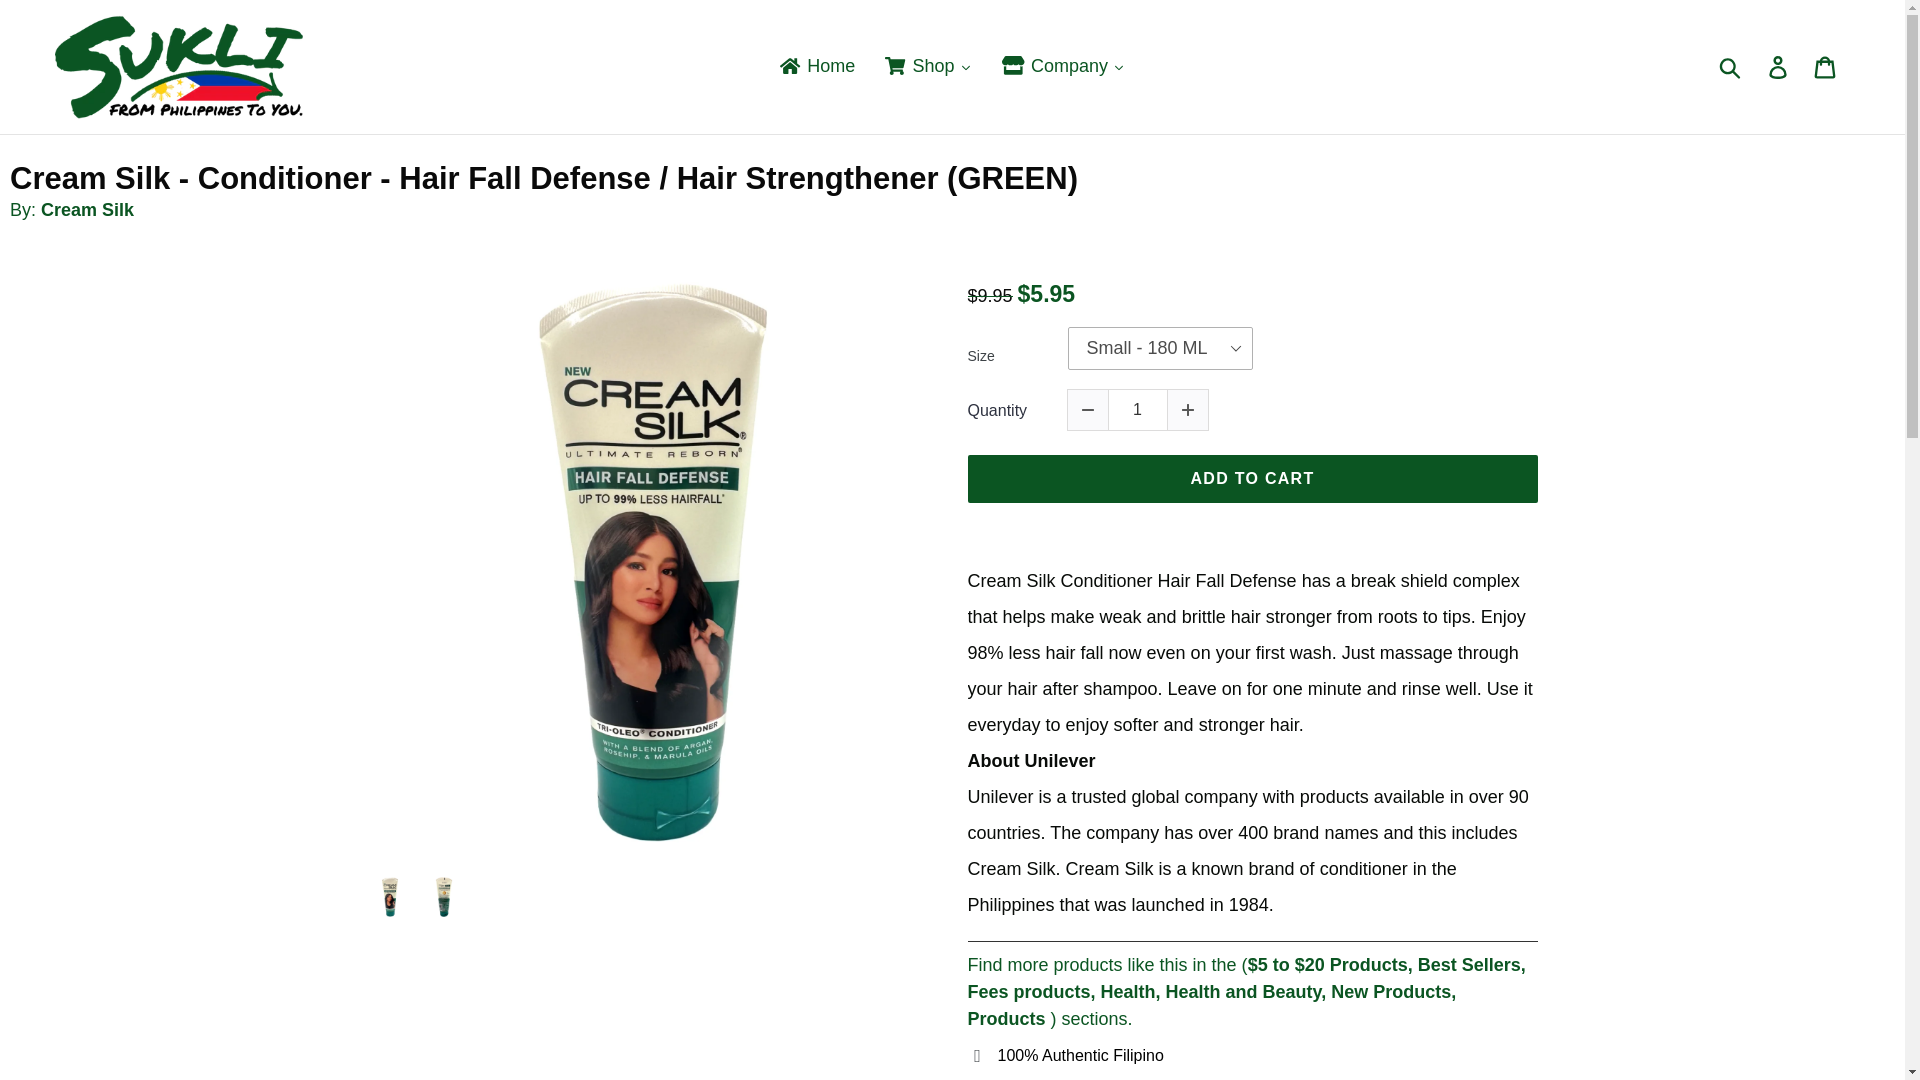 The image size is (1920, 1080). What do you see at coordinates (1006, 1018) in the screenshot?
I see `Products` at bounding box center [1006, 1018].